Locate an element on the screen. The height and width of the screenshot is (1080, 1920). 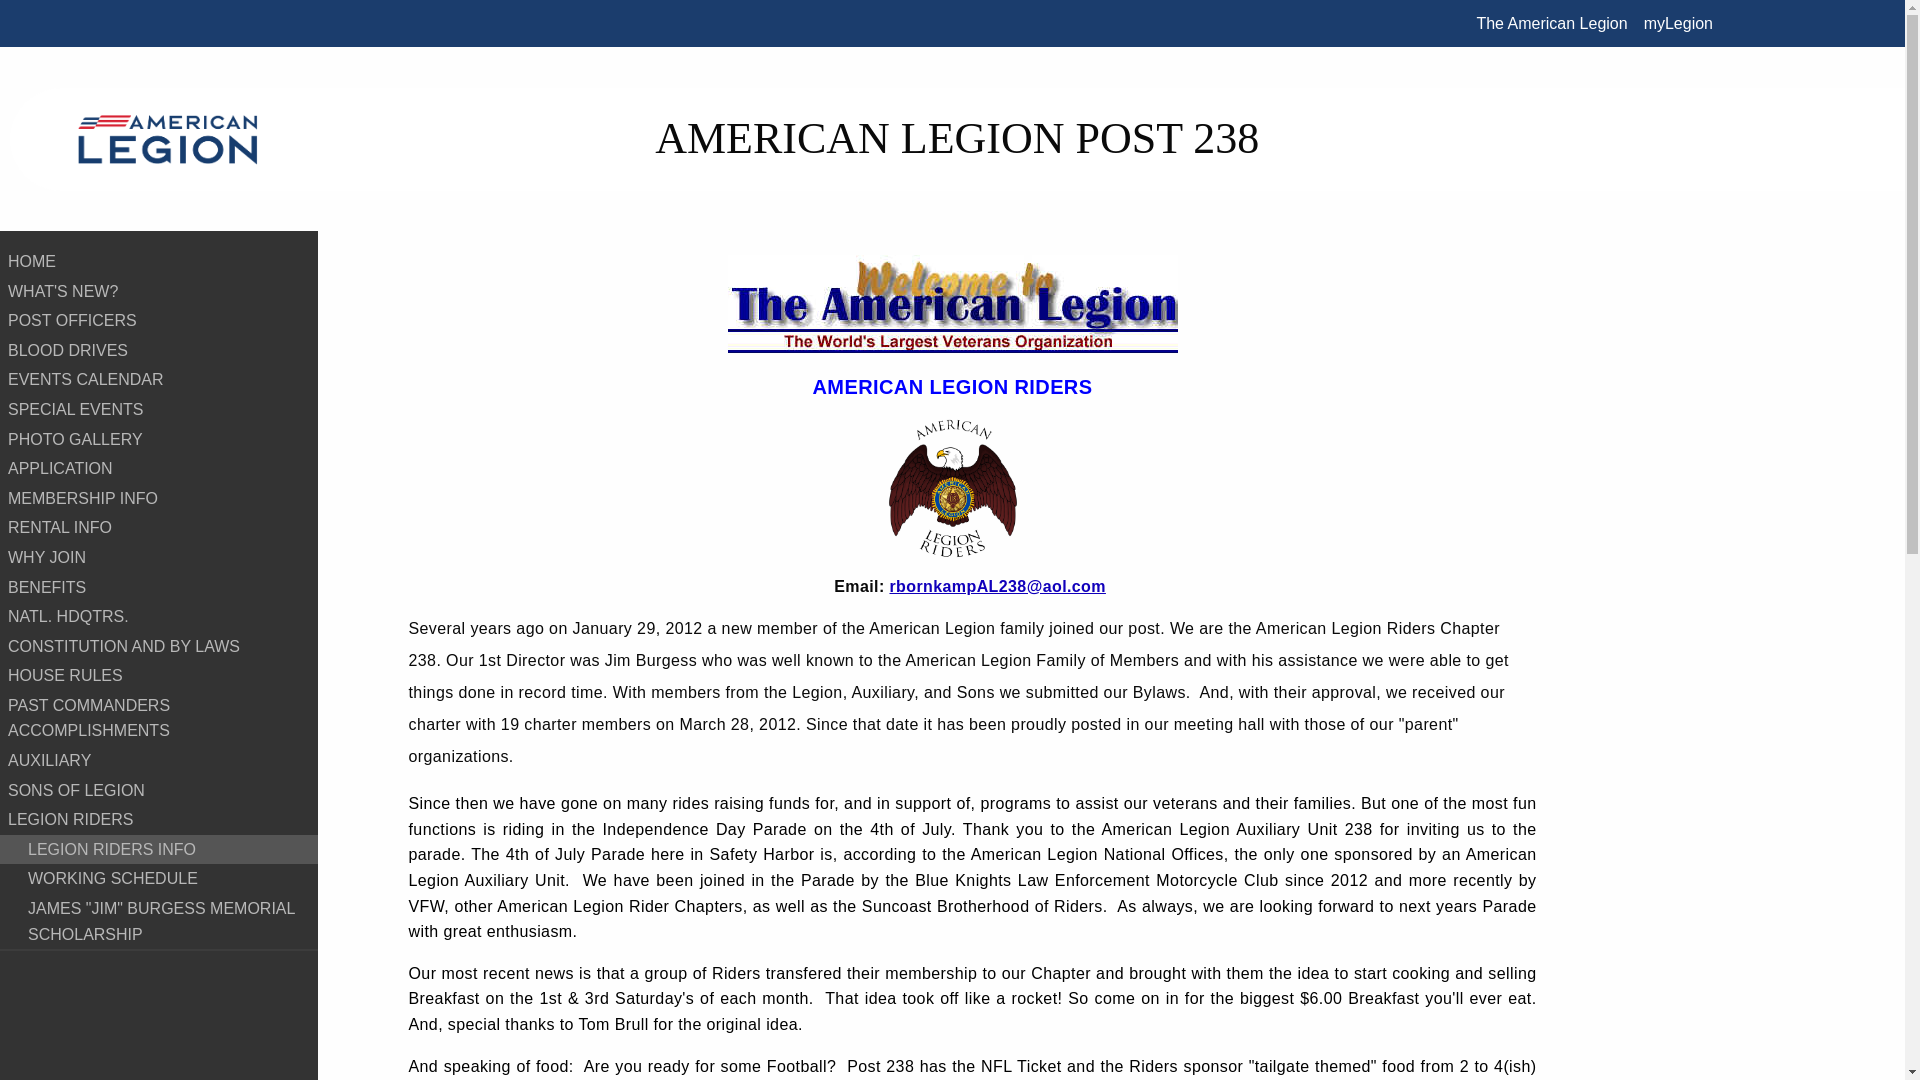
The American Legion is located at coordinates (1552, 23).